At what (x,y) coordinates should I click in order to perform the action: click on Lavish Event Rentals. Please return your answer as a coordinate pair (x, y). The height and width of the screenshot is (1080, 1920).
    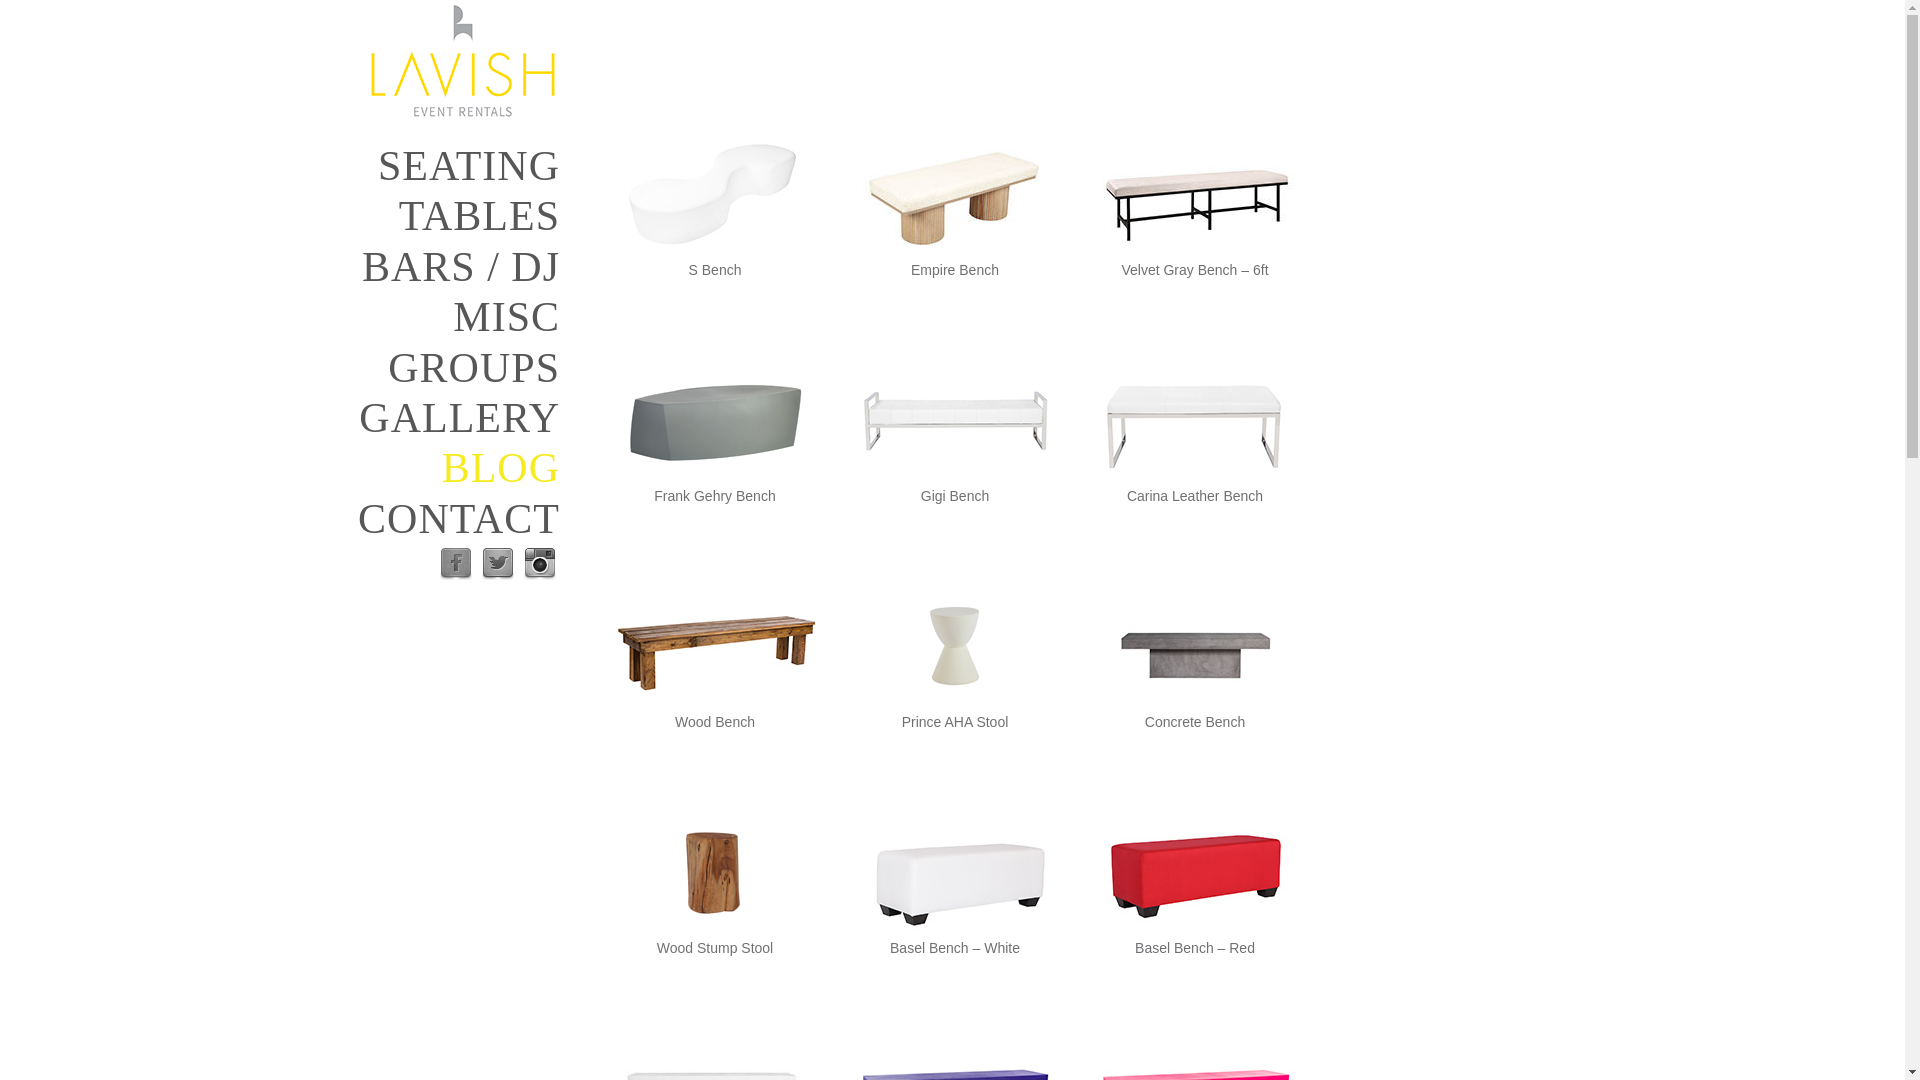
    Looking at the image, I should click on (462, 60).